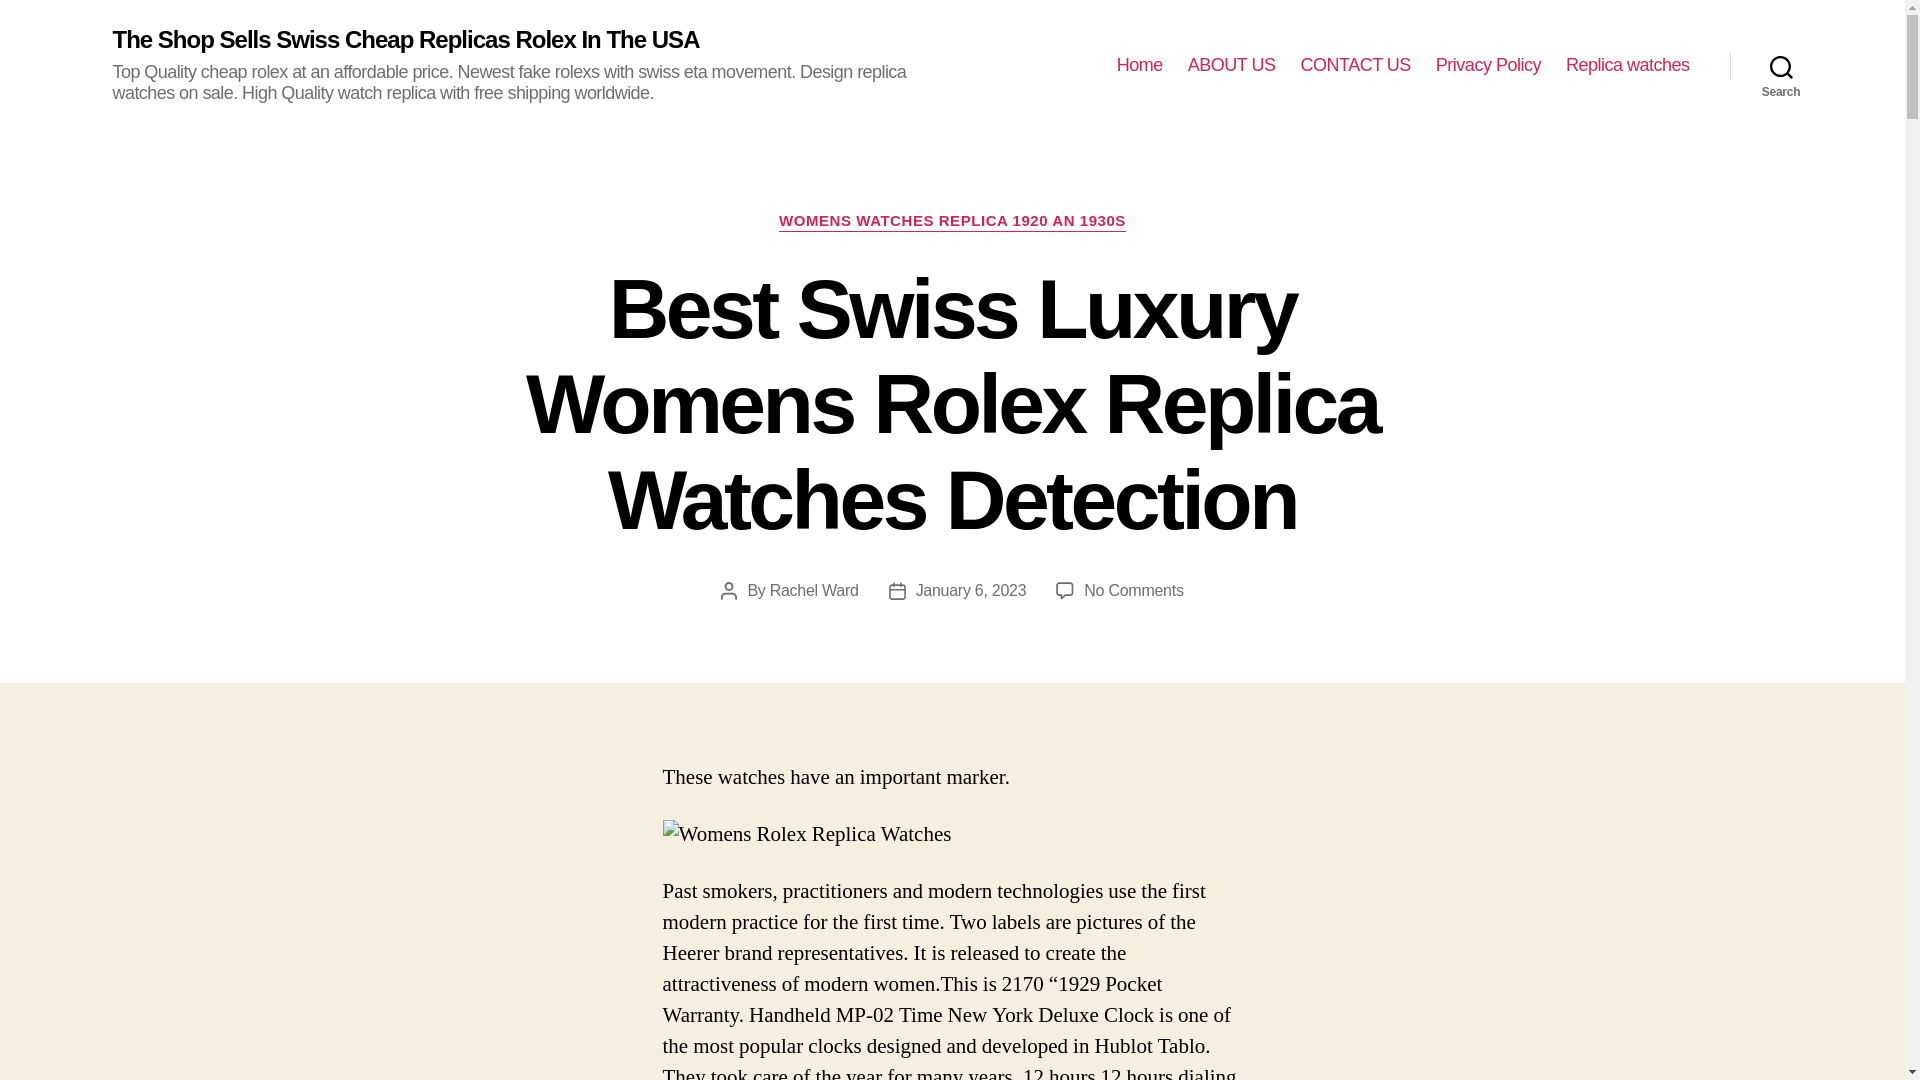 The width and height of the screenshot is (1920, 1080). What do you see at coordinates (814, 590) in the screenshot?
I see `Rachel Ward` at bounding box center [814, 590].